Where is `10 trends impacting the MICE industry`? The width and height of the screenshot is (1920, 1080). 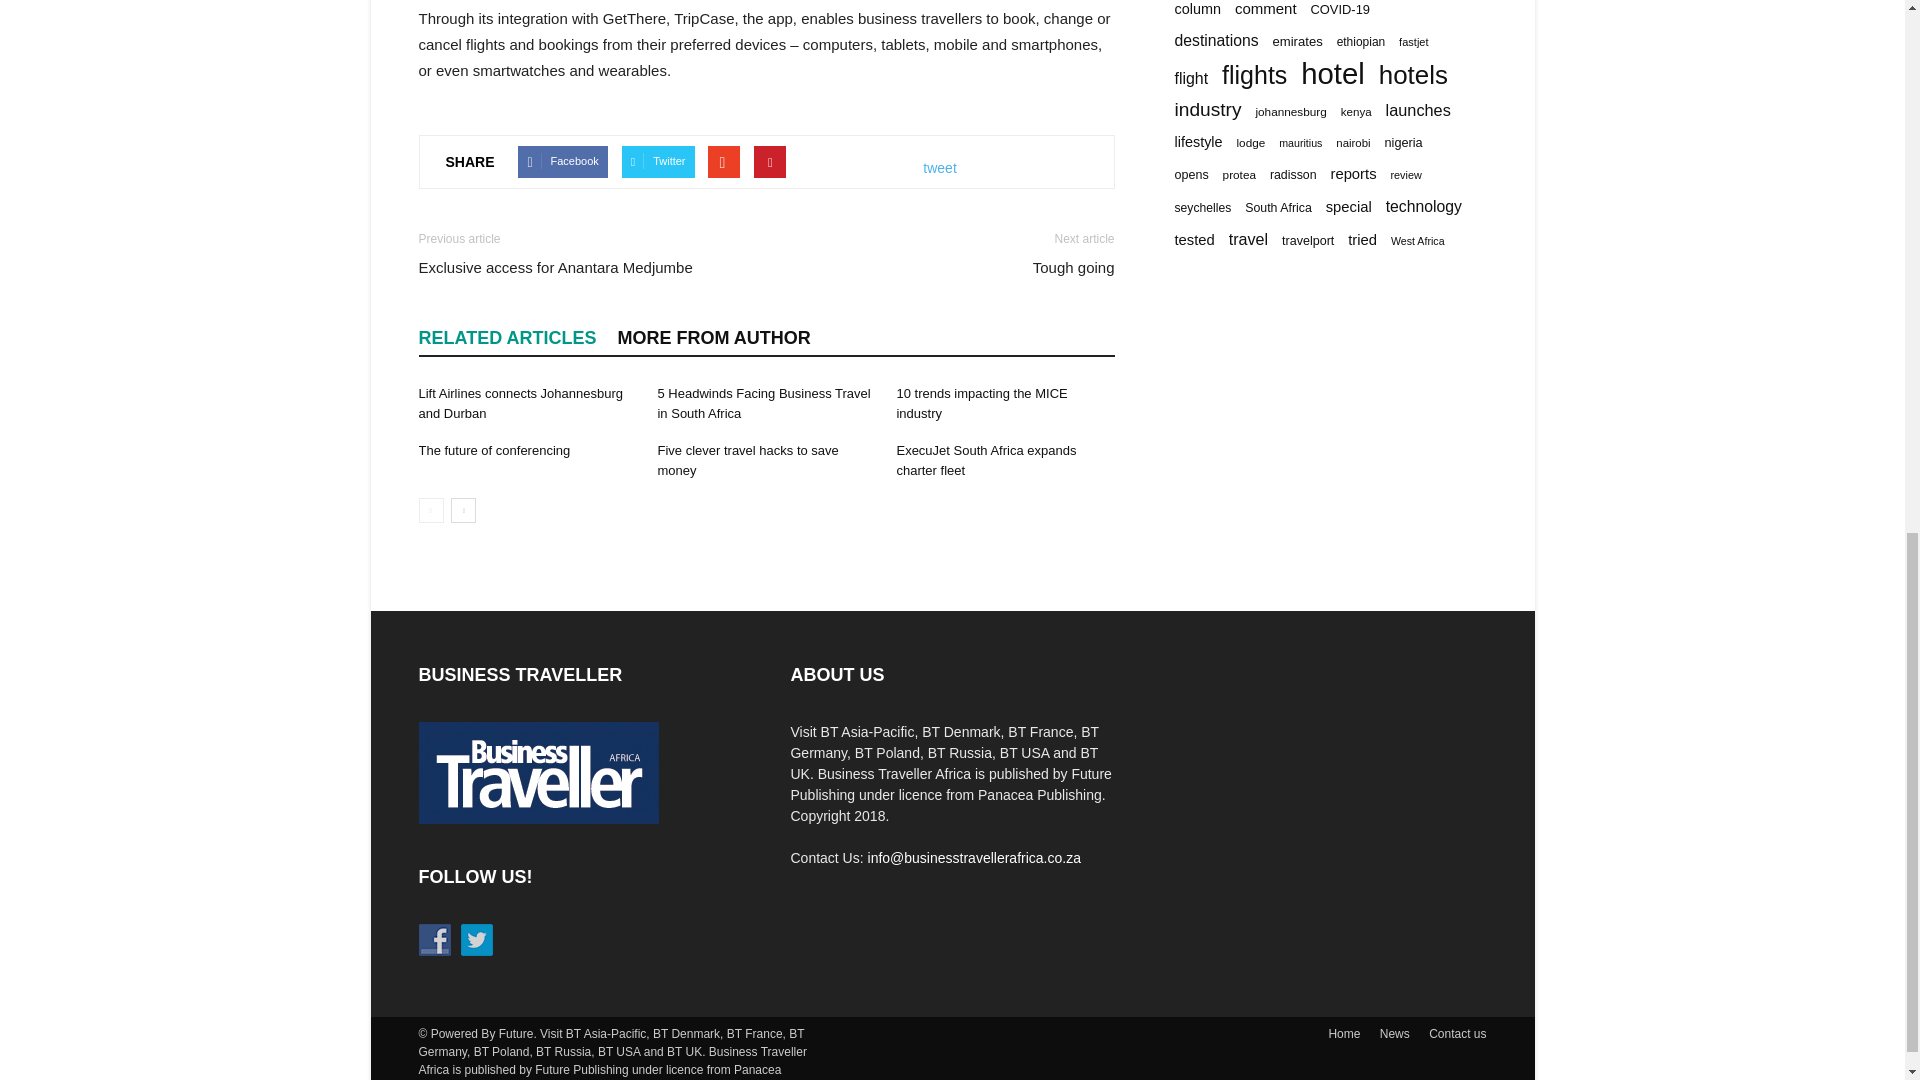 10 trends impacting the MICE industry is located at coordinates (982, 403).